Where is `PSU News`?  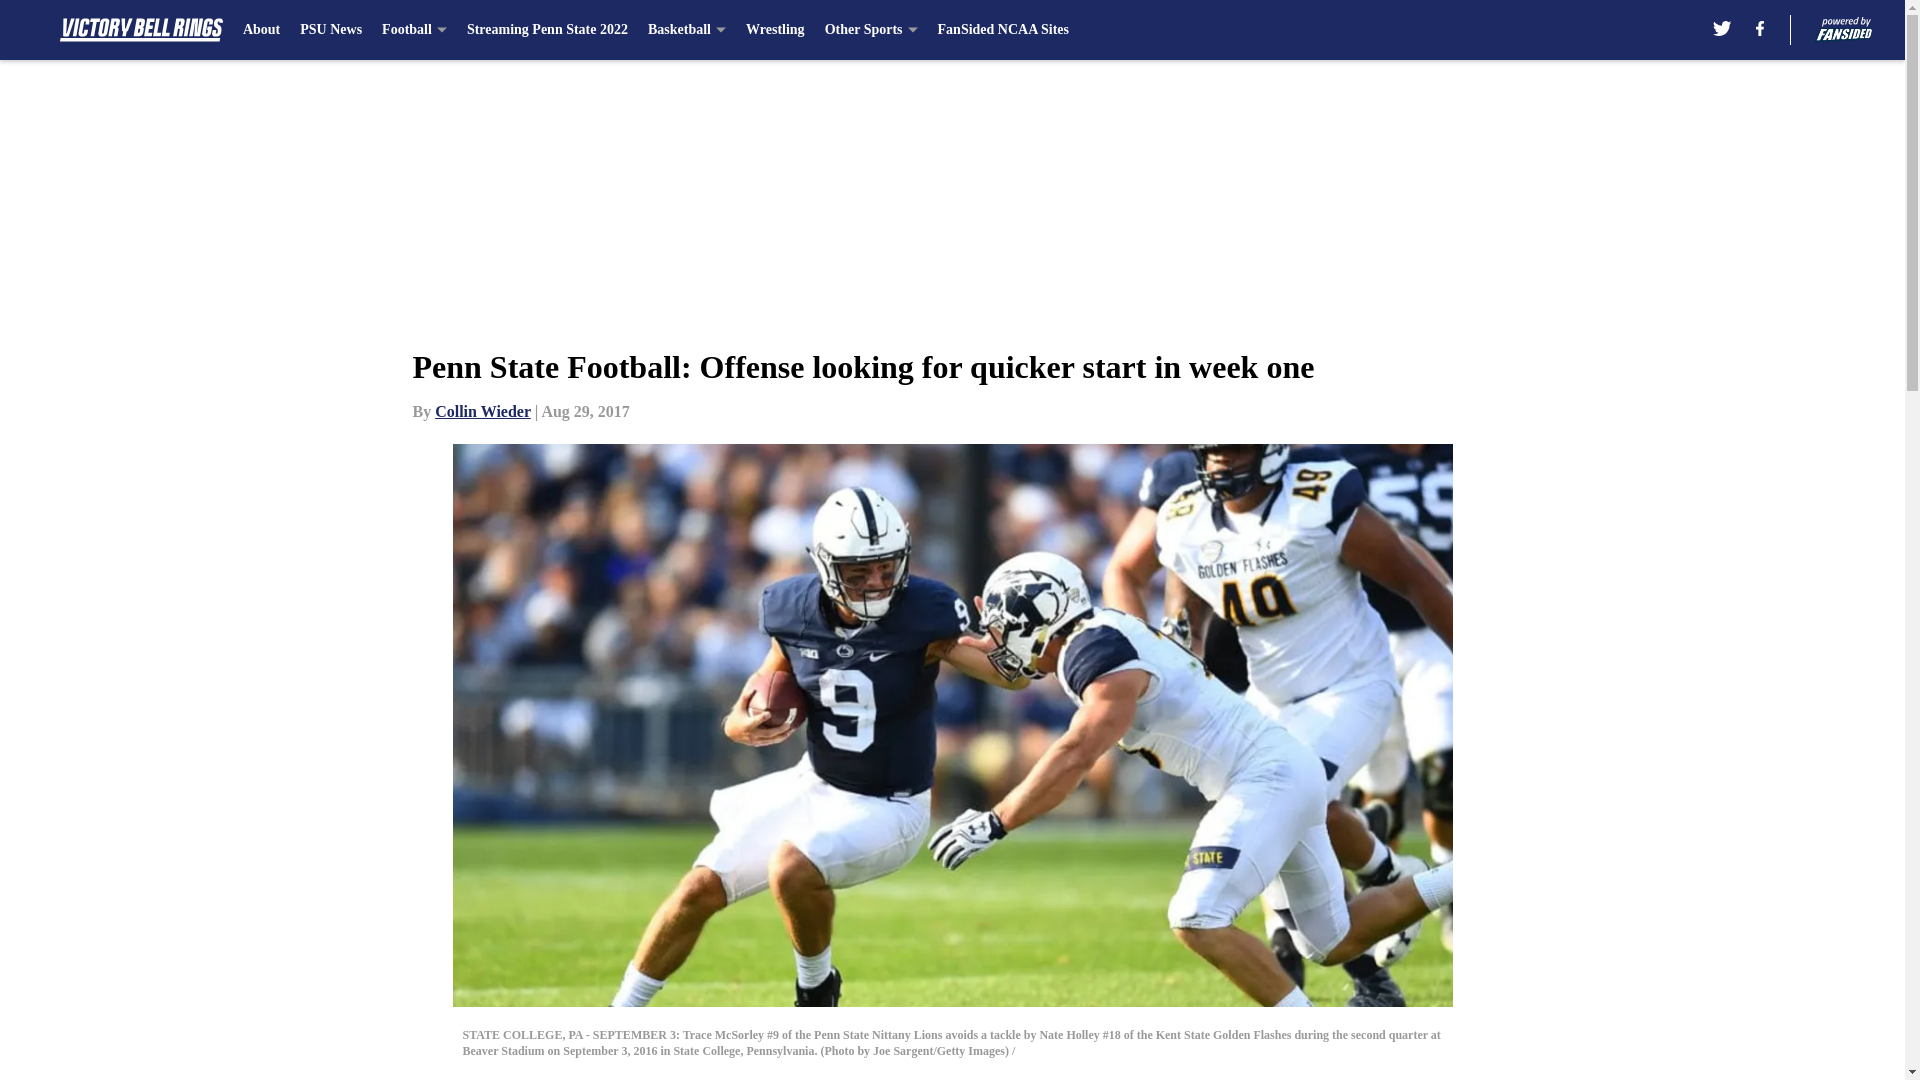 PSU News is located at coordinates (330, 30).